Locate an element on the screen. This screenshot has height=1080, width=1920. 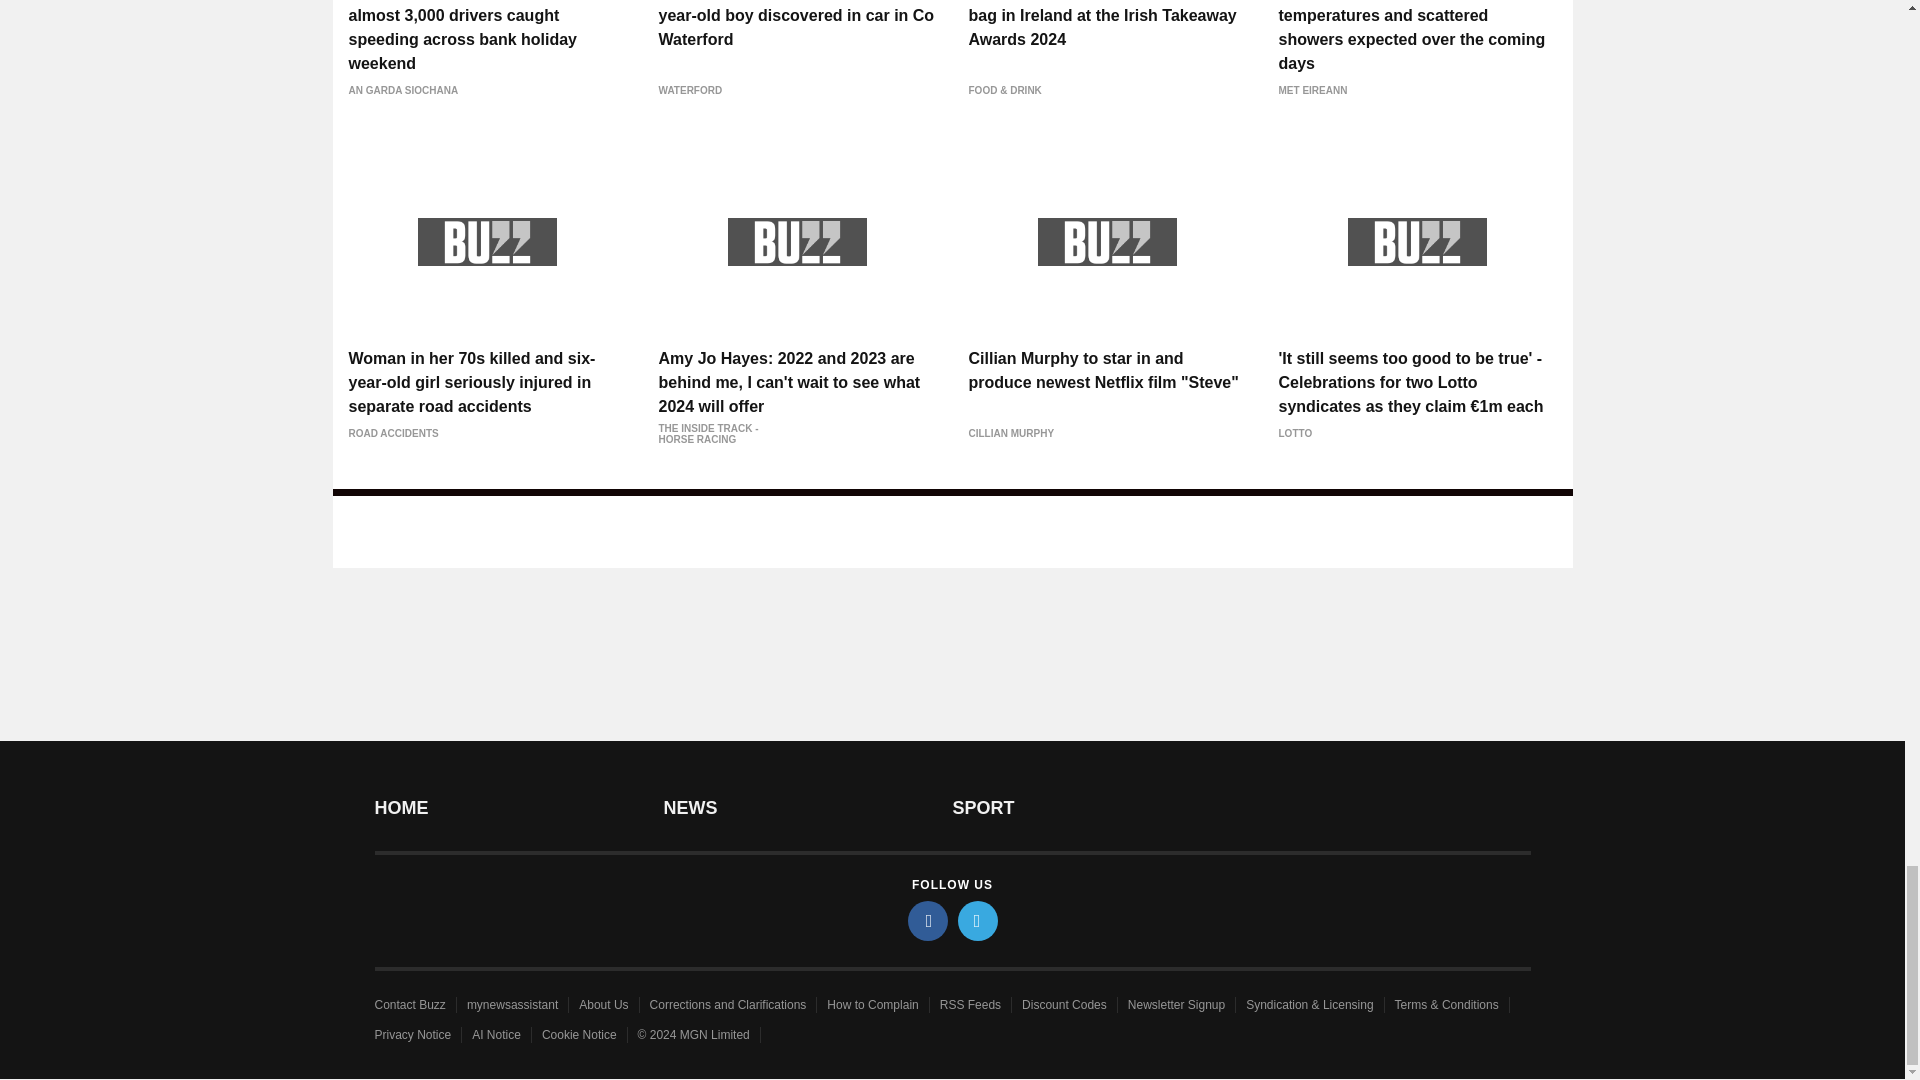
twitter is located at coordinates (978, 920).